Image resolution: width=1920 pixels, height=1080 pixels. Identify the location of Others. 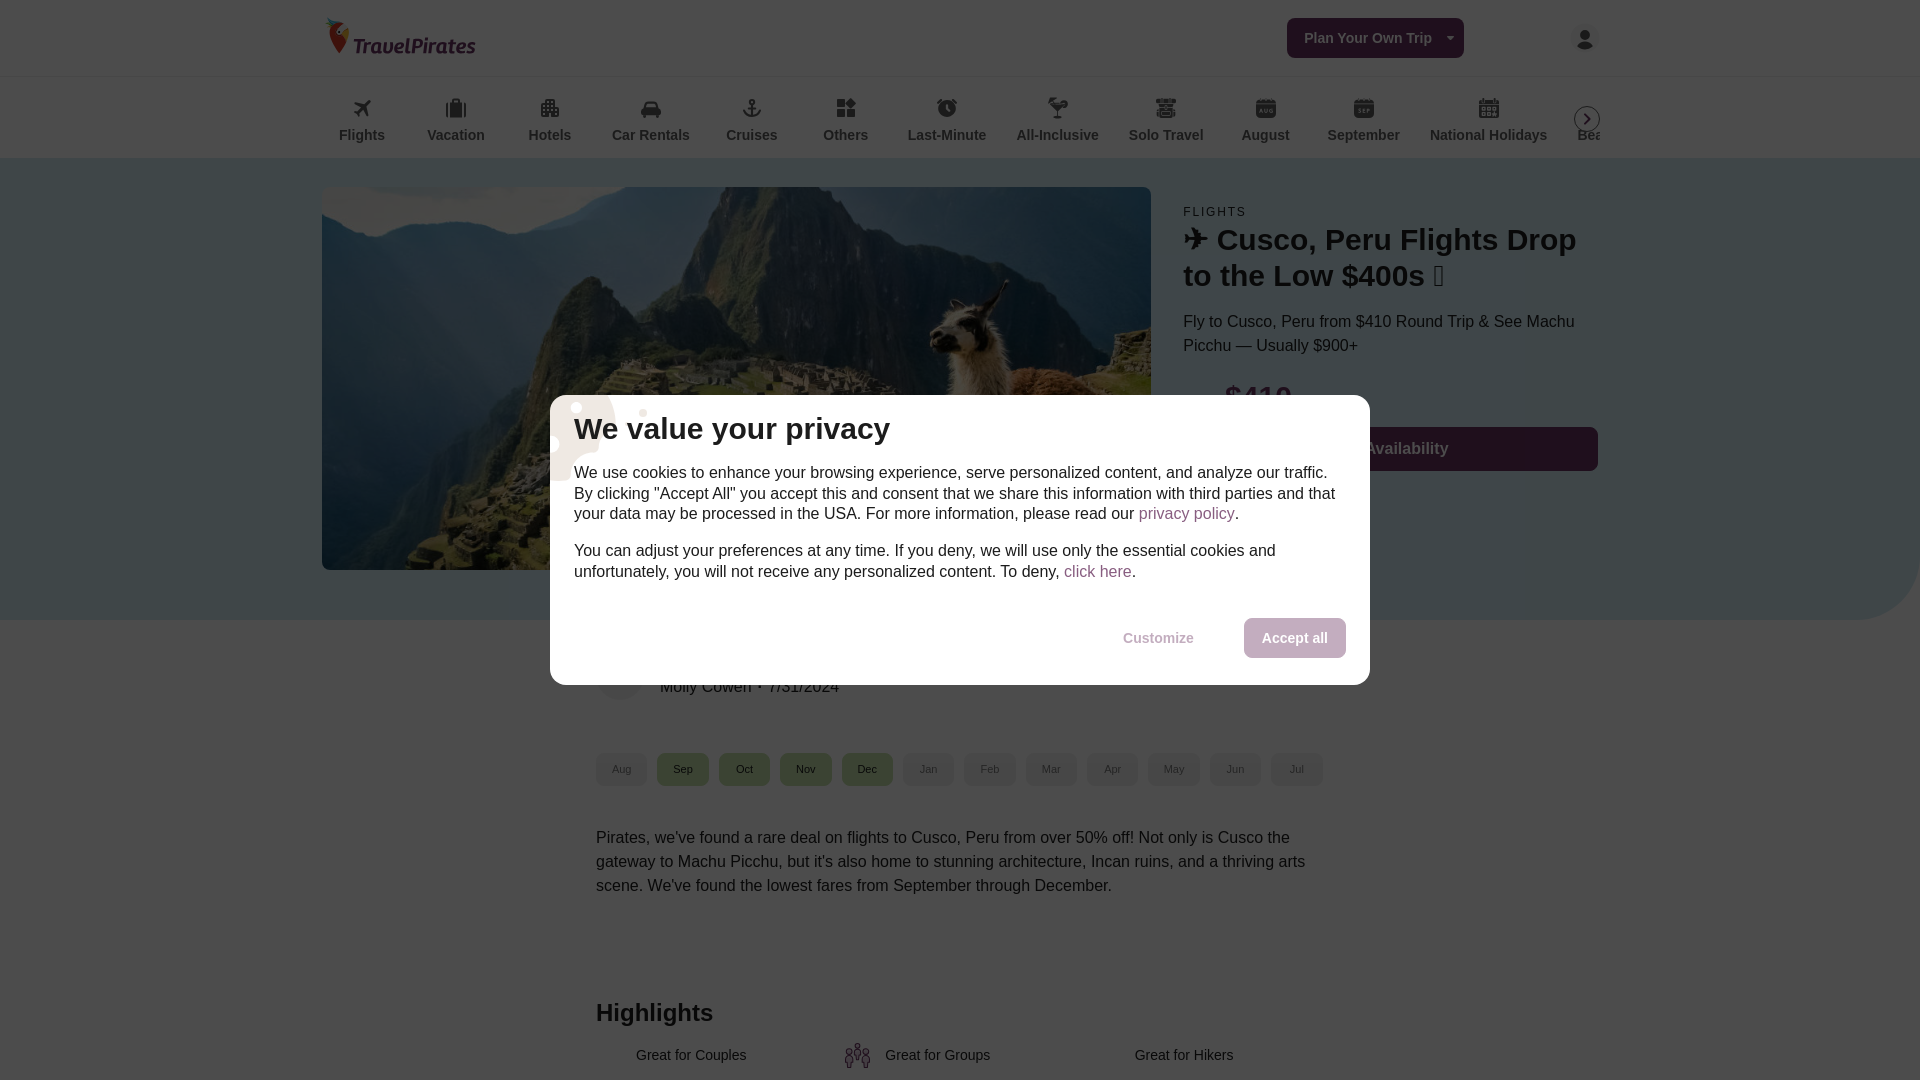
(846, 121).